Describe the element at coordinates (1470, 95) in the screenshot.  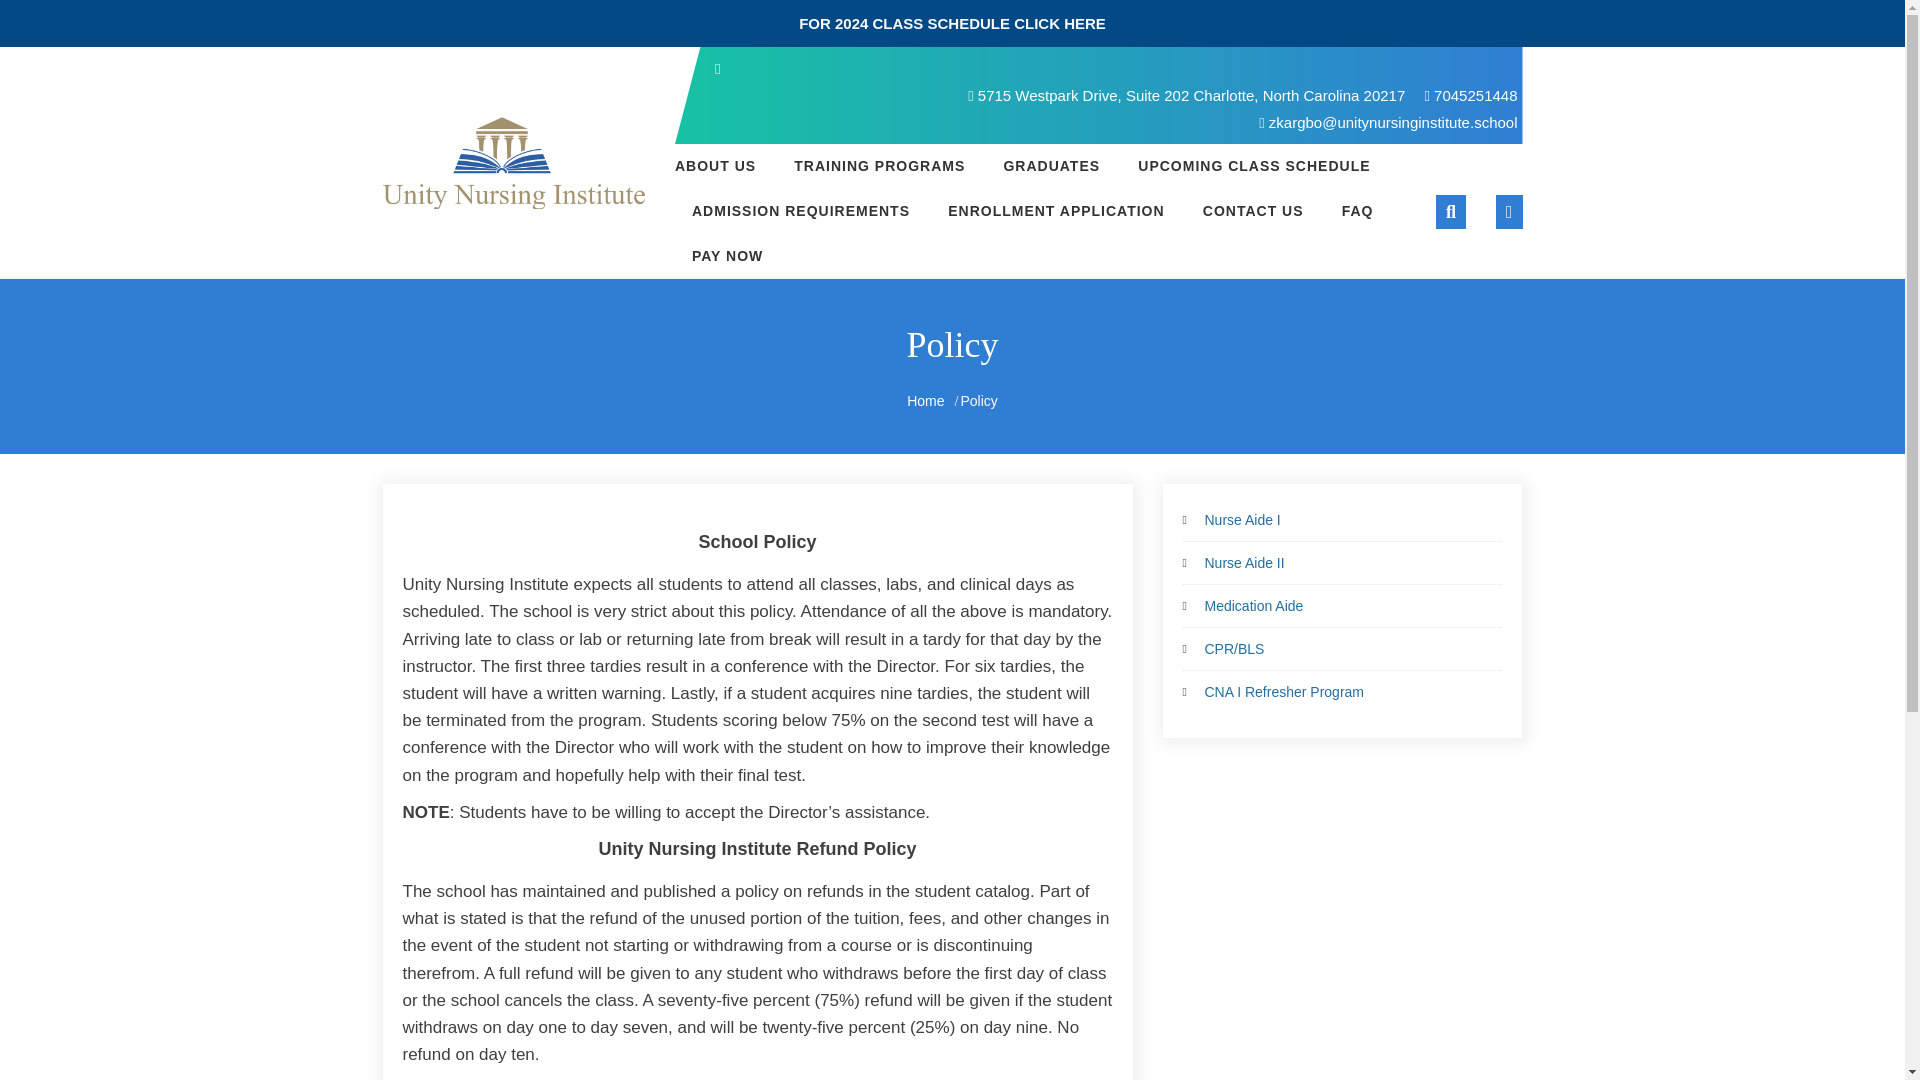
I see `7045251448` at that location.